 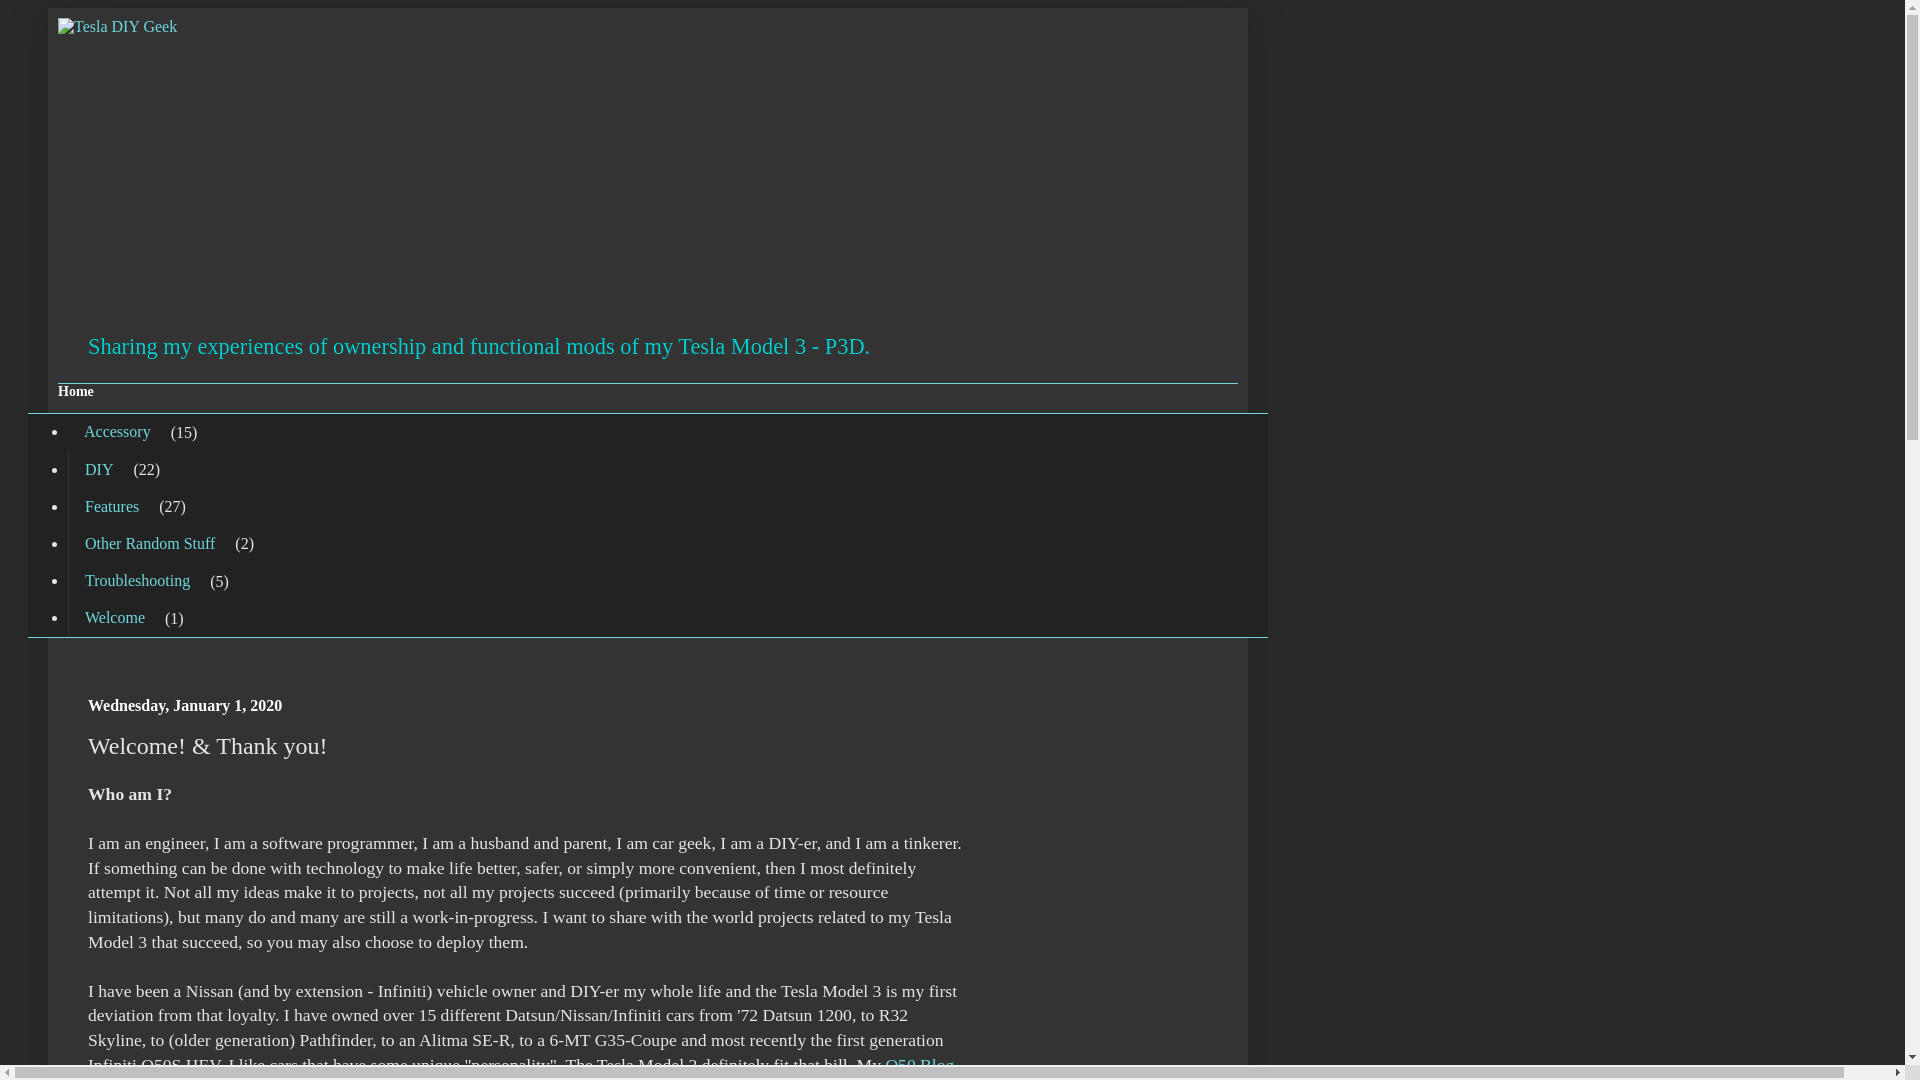 I want to click on Welcome, so click(x=114, y=618).